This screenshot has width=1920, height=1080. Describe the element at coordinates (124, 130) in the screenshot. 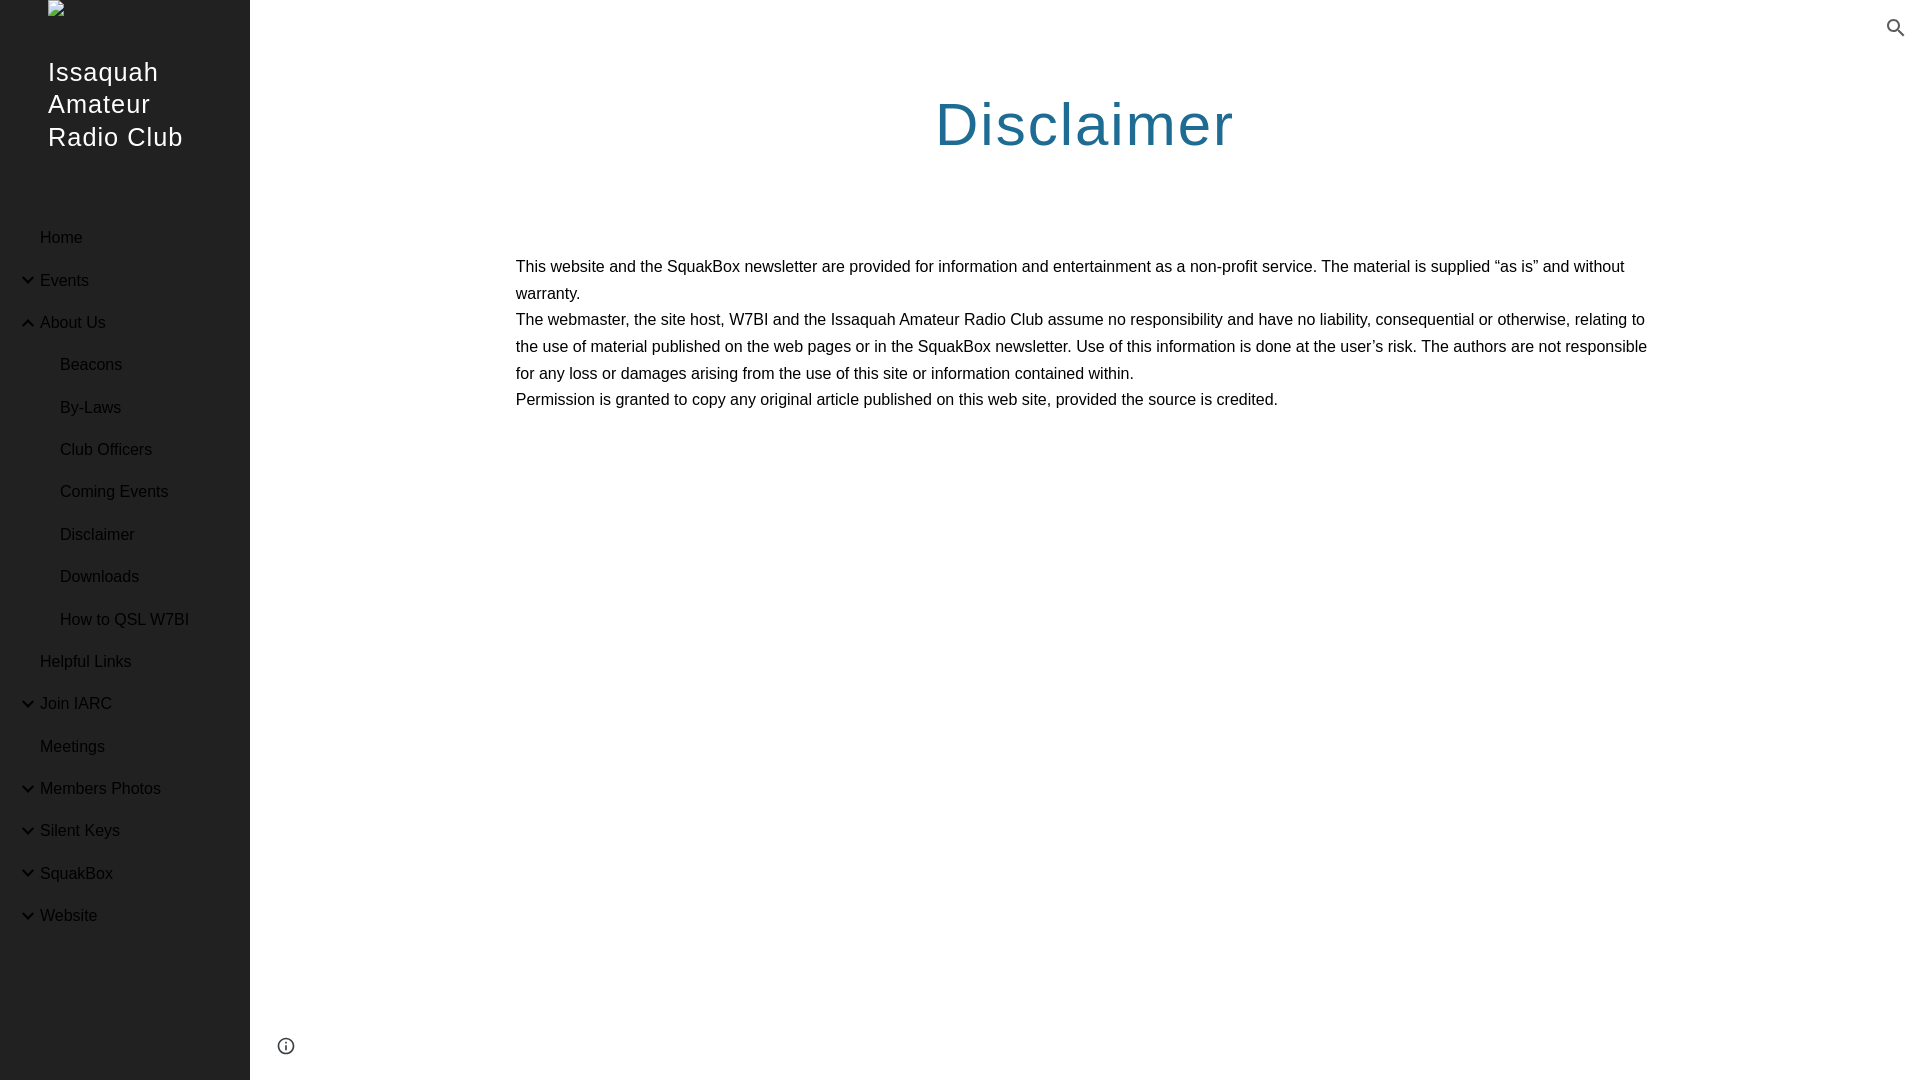

I see `Issaquah Amateur Radio Club` at that location.